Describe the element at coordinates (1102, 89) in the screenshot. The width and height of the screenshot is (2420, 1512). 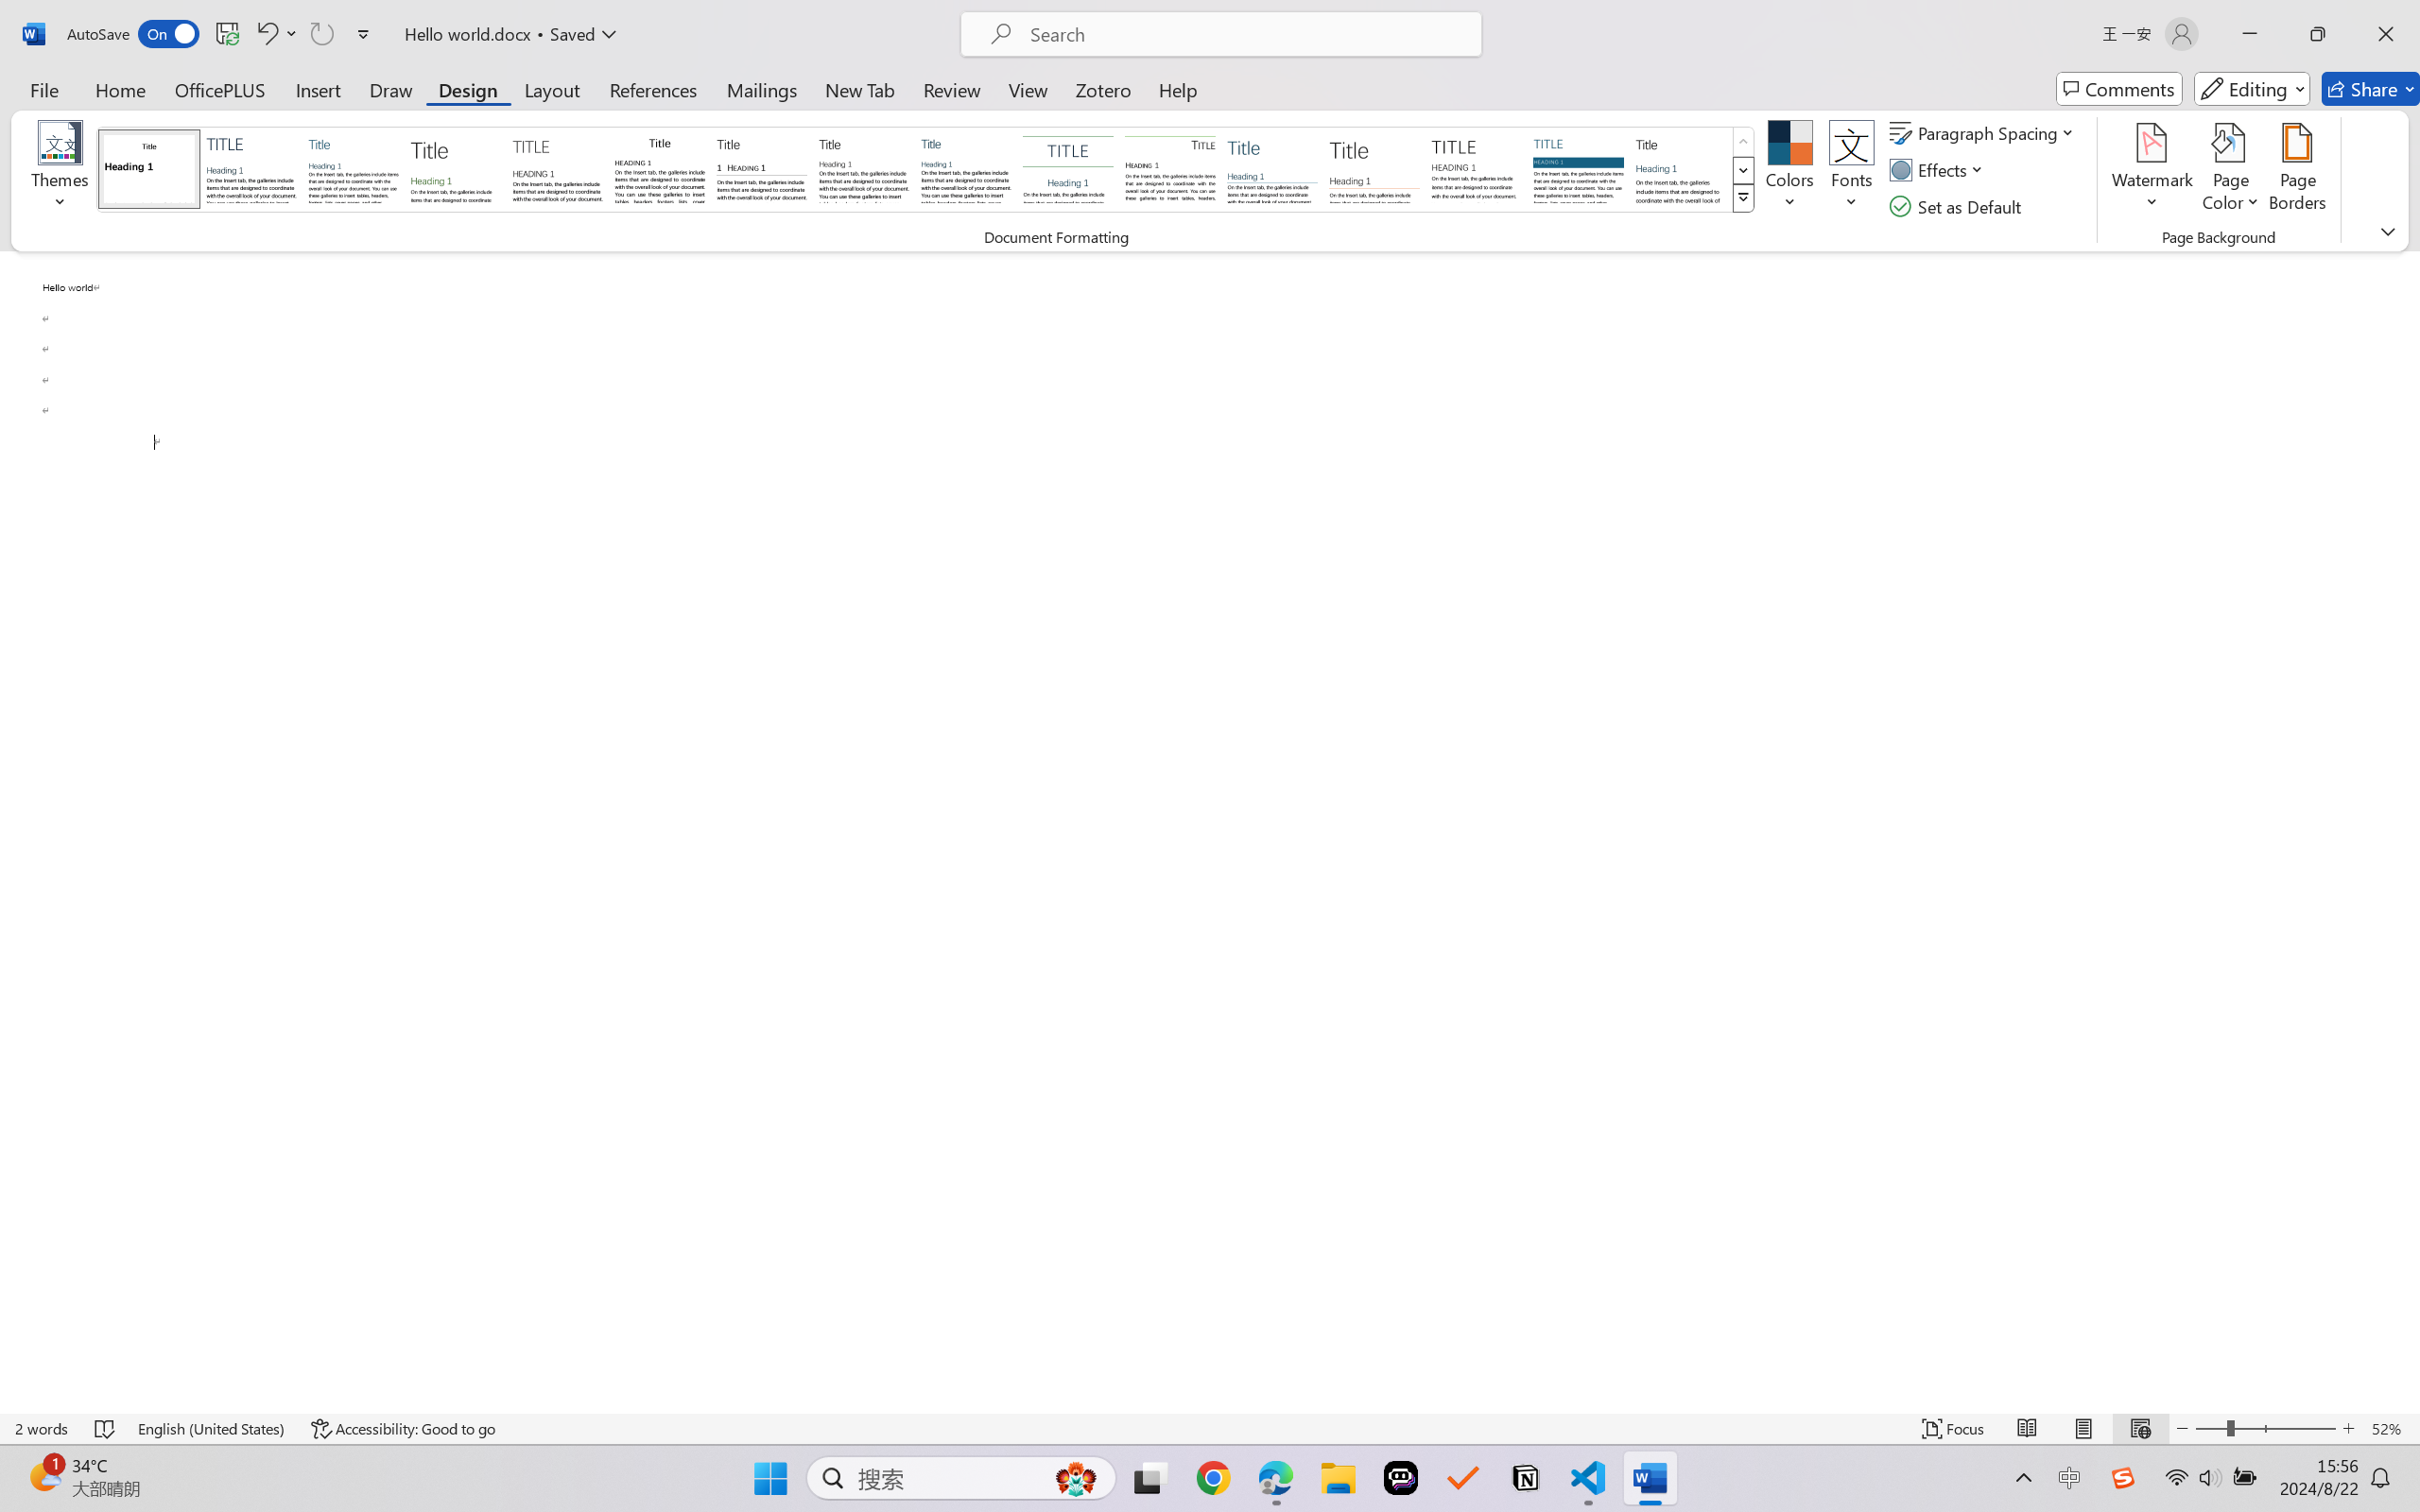
I see `Zotero` at that location.